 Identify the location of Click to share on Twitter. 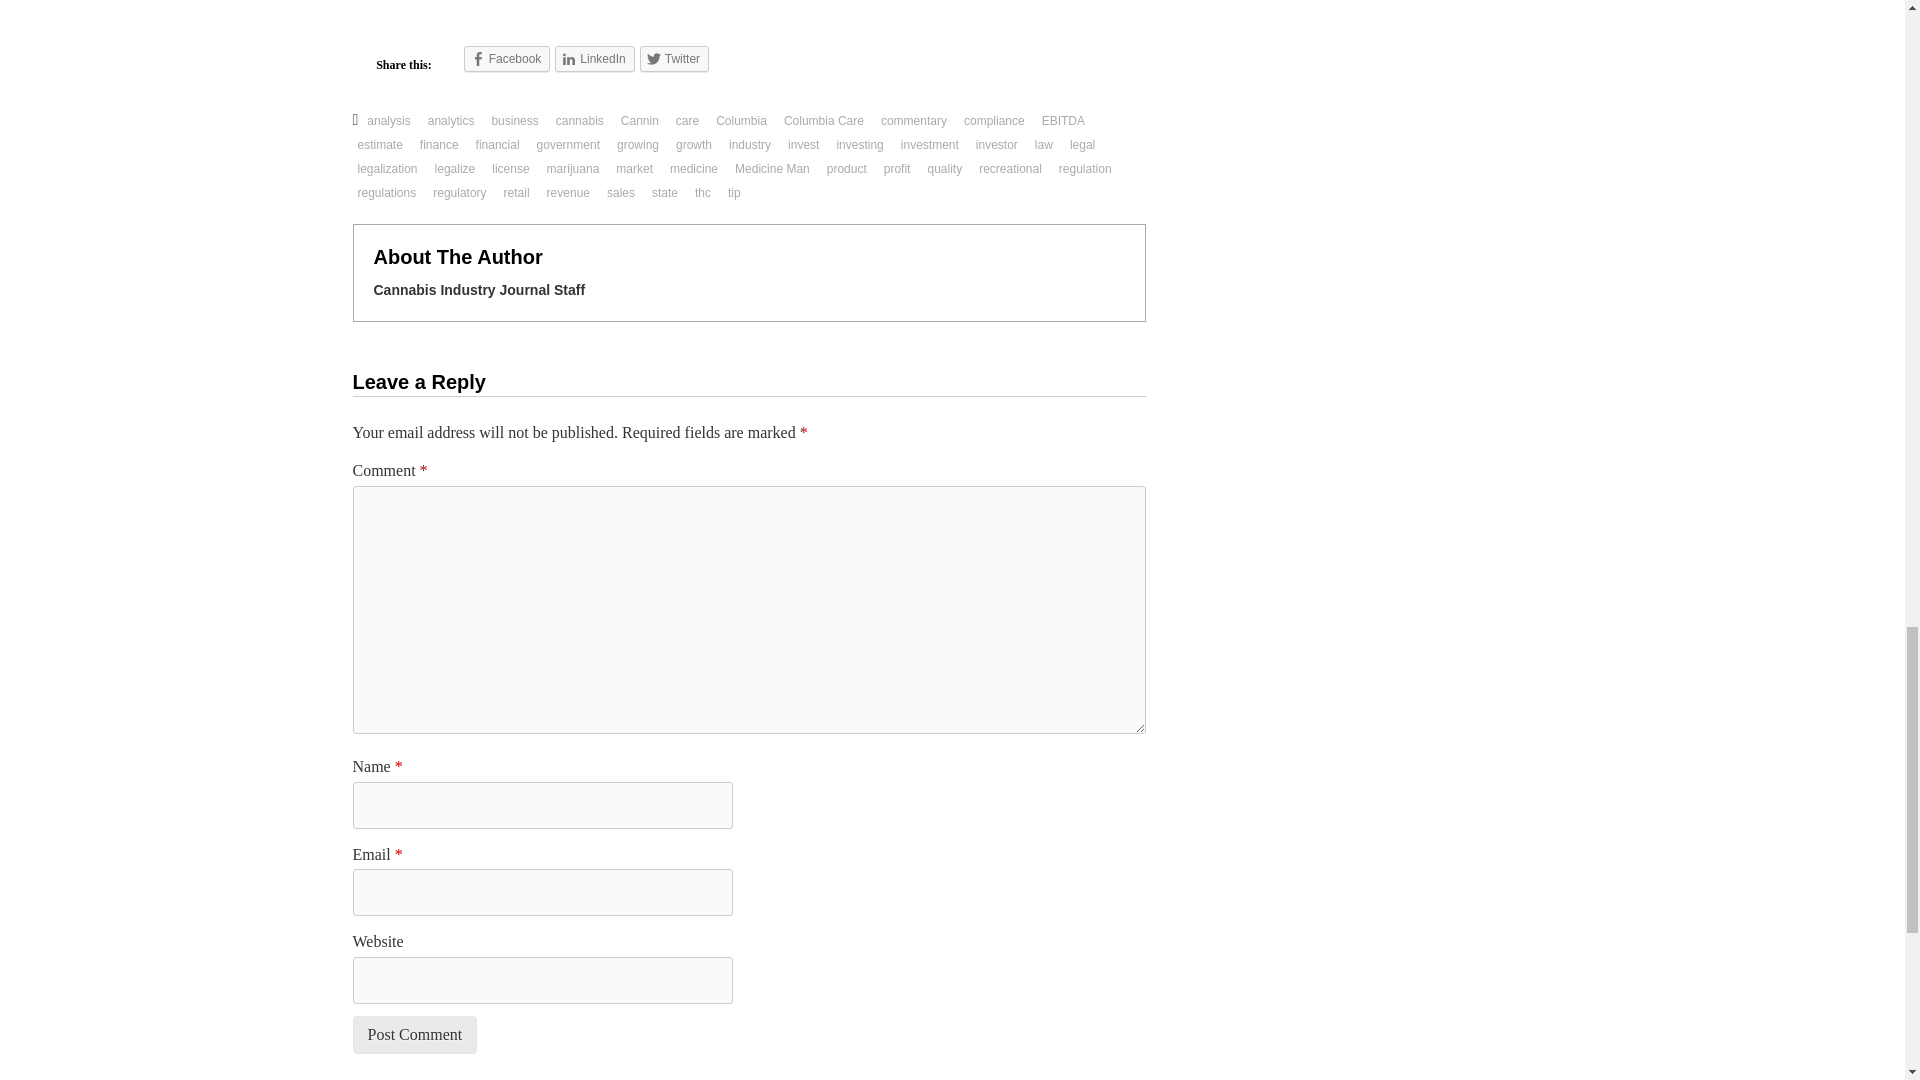
(674, 59).